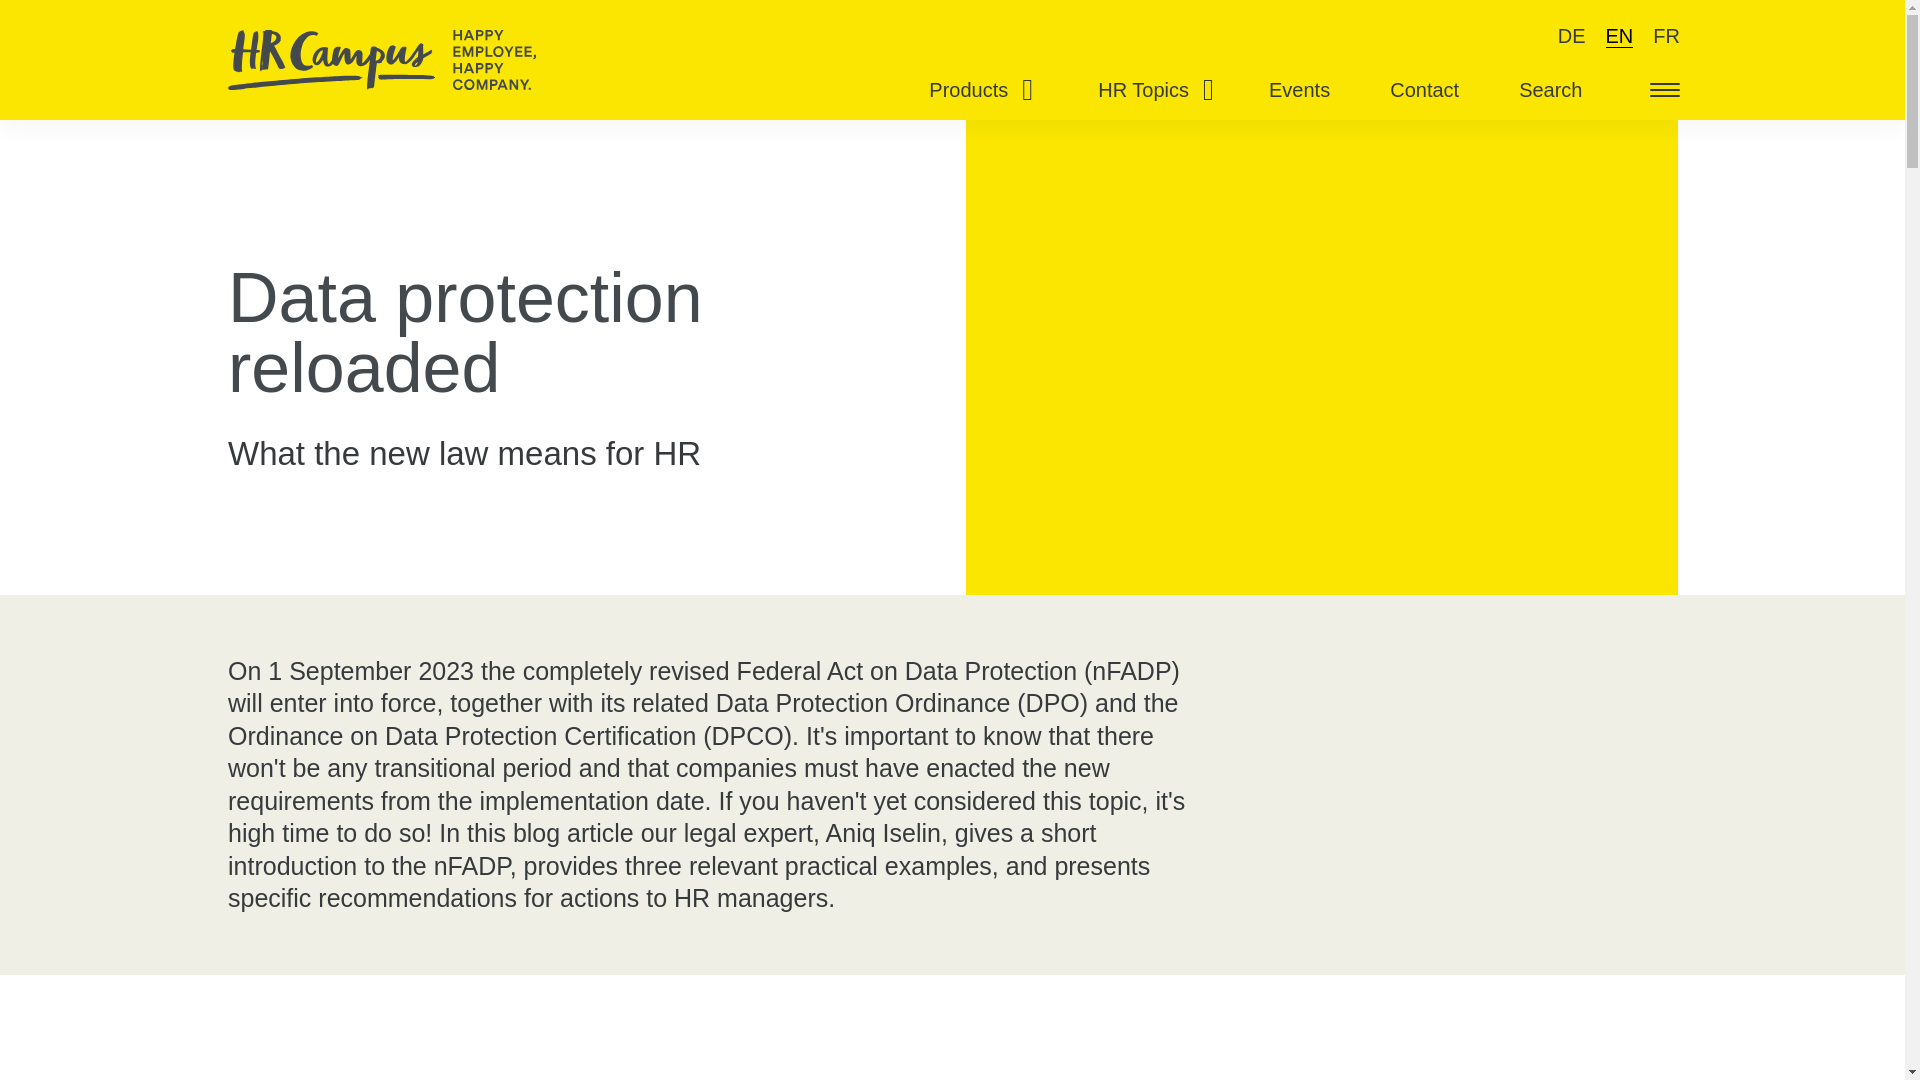 This screenshot has height=1080, width=1920. I want to click on Products, so click(973, 90).